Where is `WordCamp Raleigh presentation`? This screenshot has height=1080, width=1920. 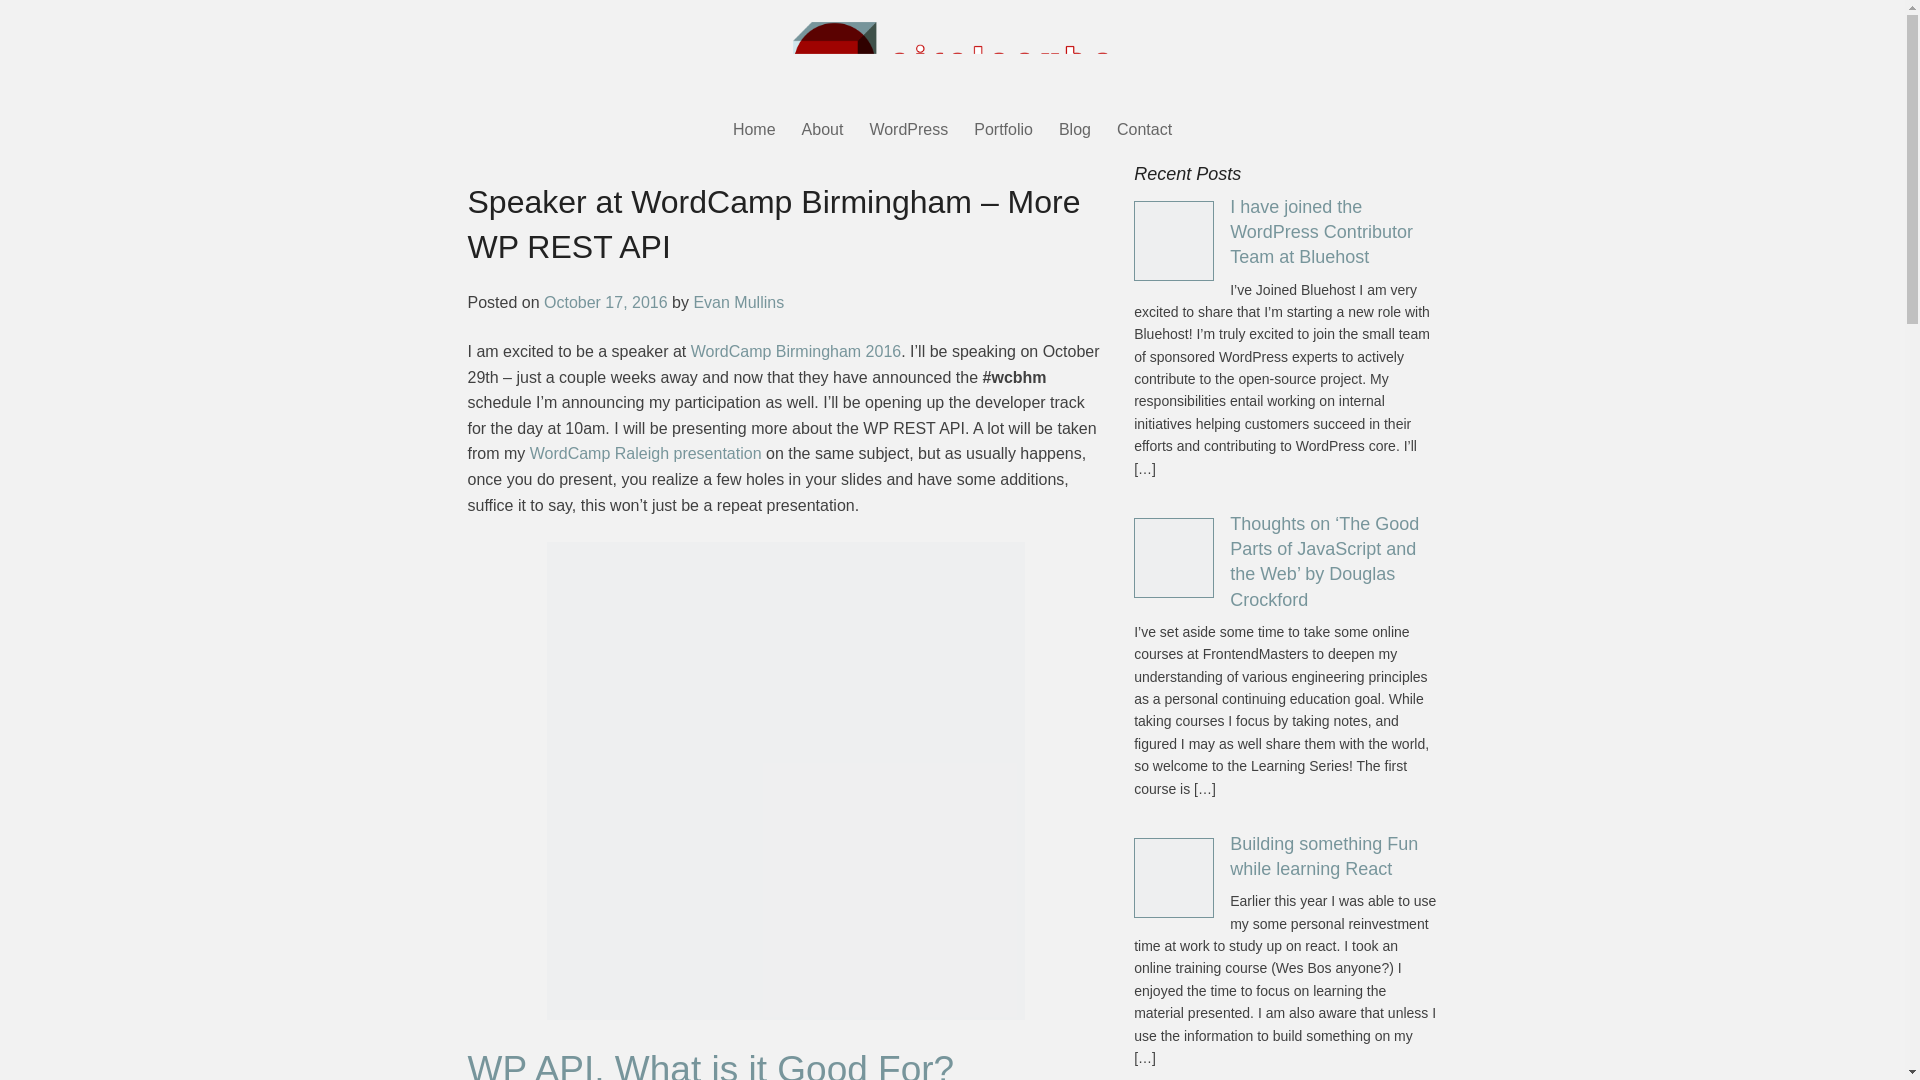 WordCamp Raleigh presentation is located at coordinates (646, 453).